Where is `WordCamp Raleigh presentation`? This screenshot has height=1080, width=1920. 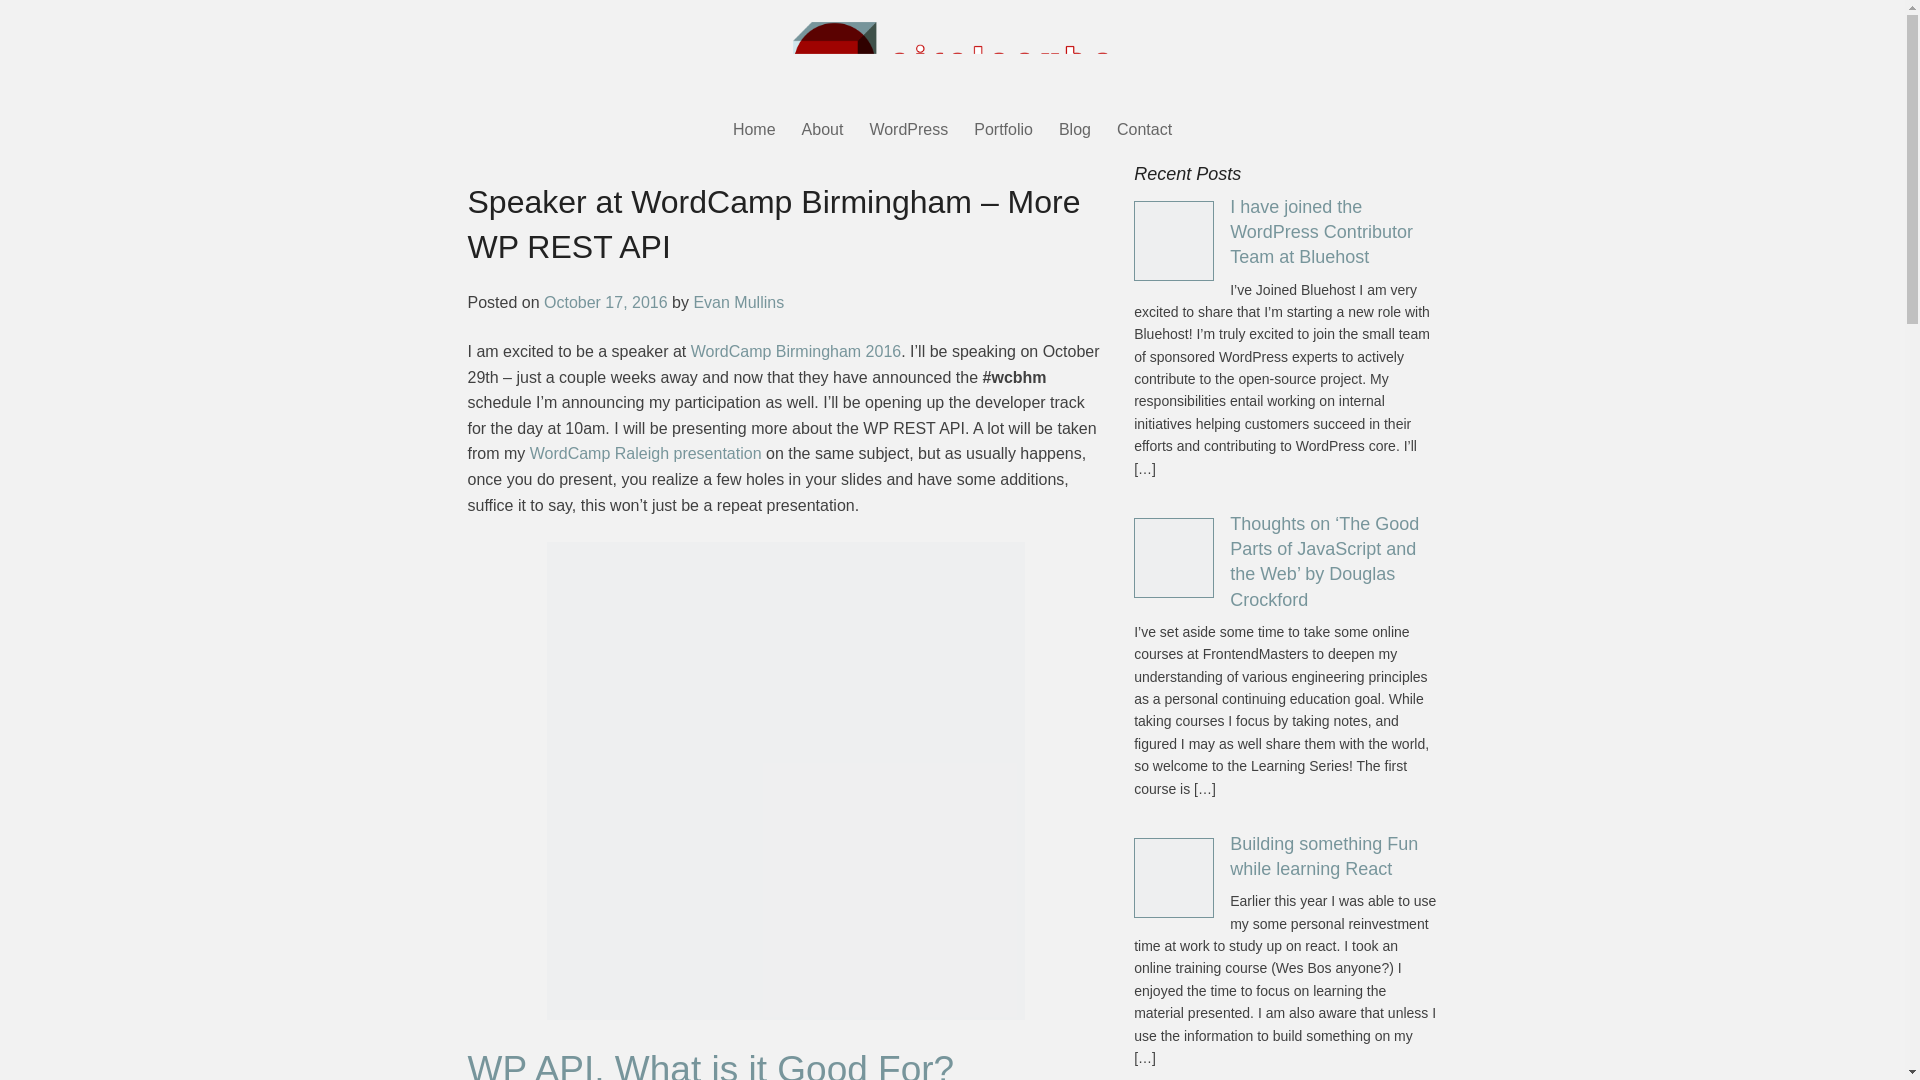 WordCamp Raleigh presentation is located at coordinates (646, 453).